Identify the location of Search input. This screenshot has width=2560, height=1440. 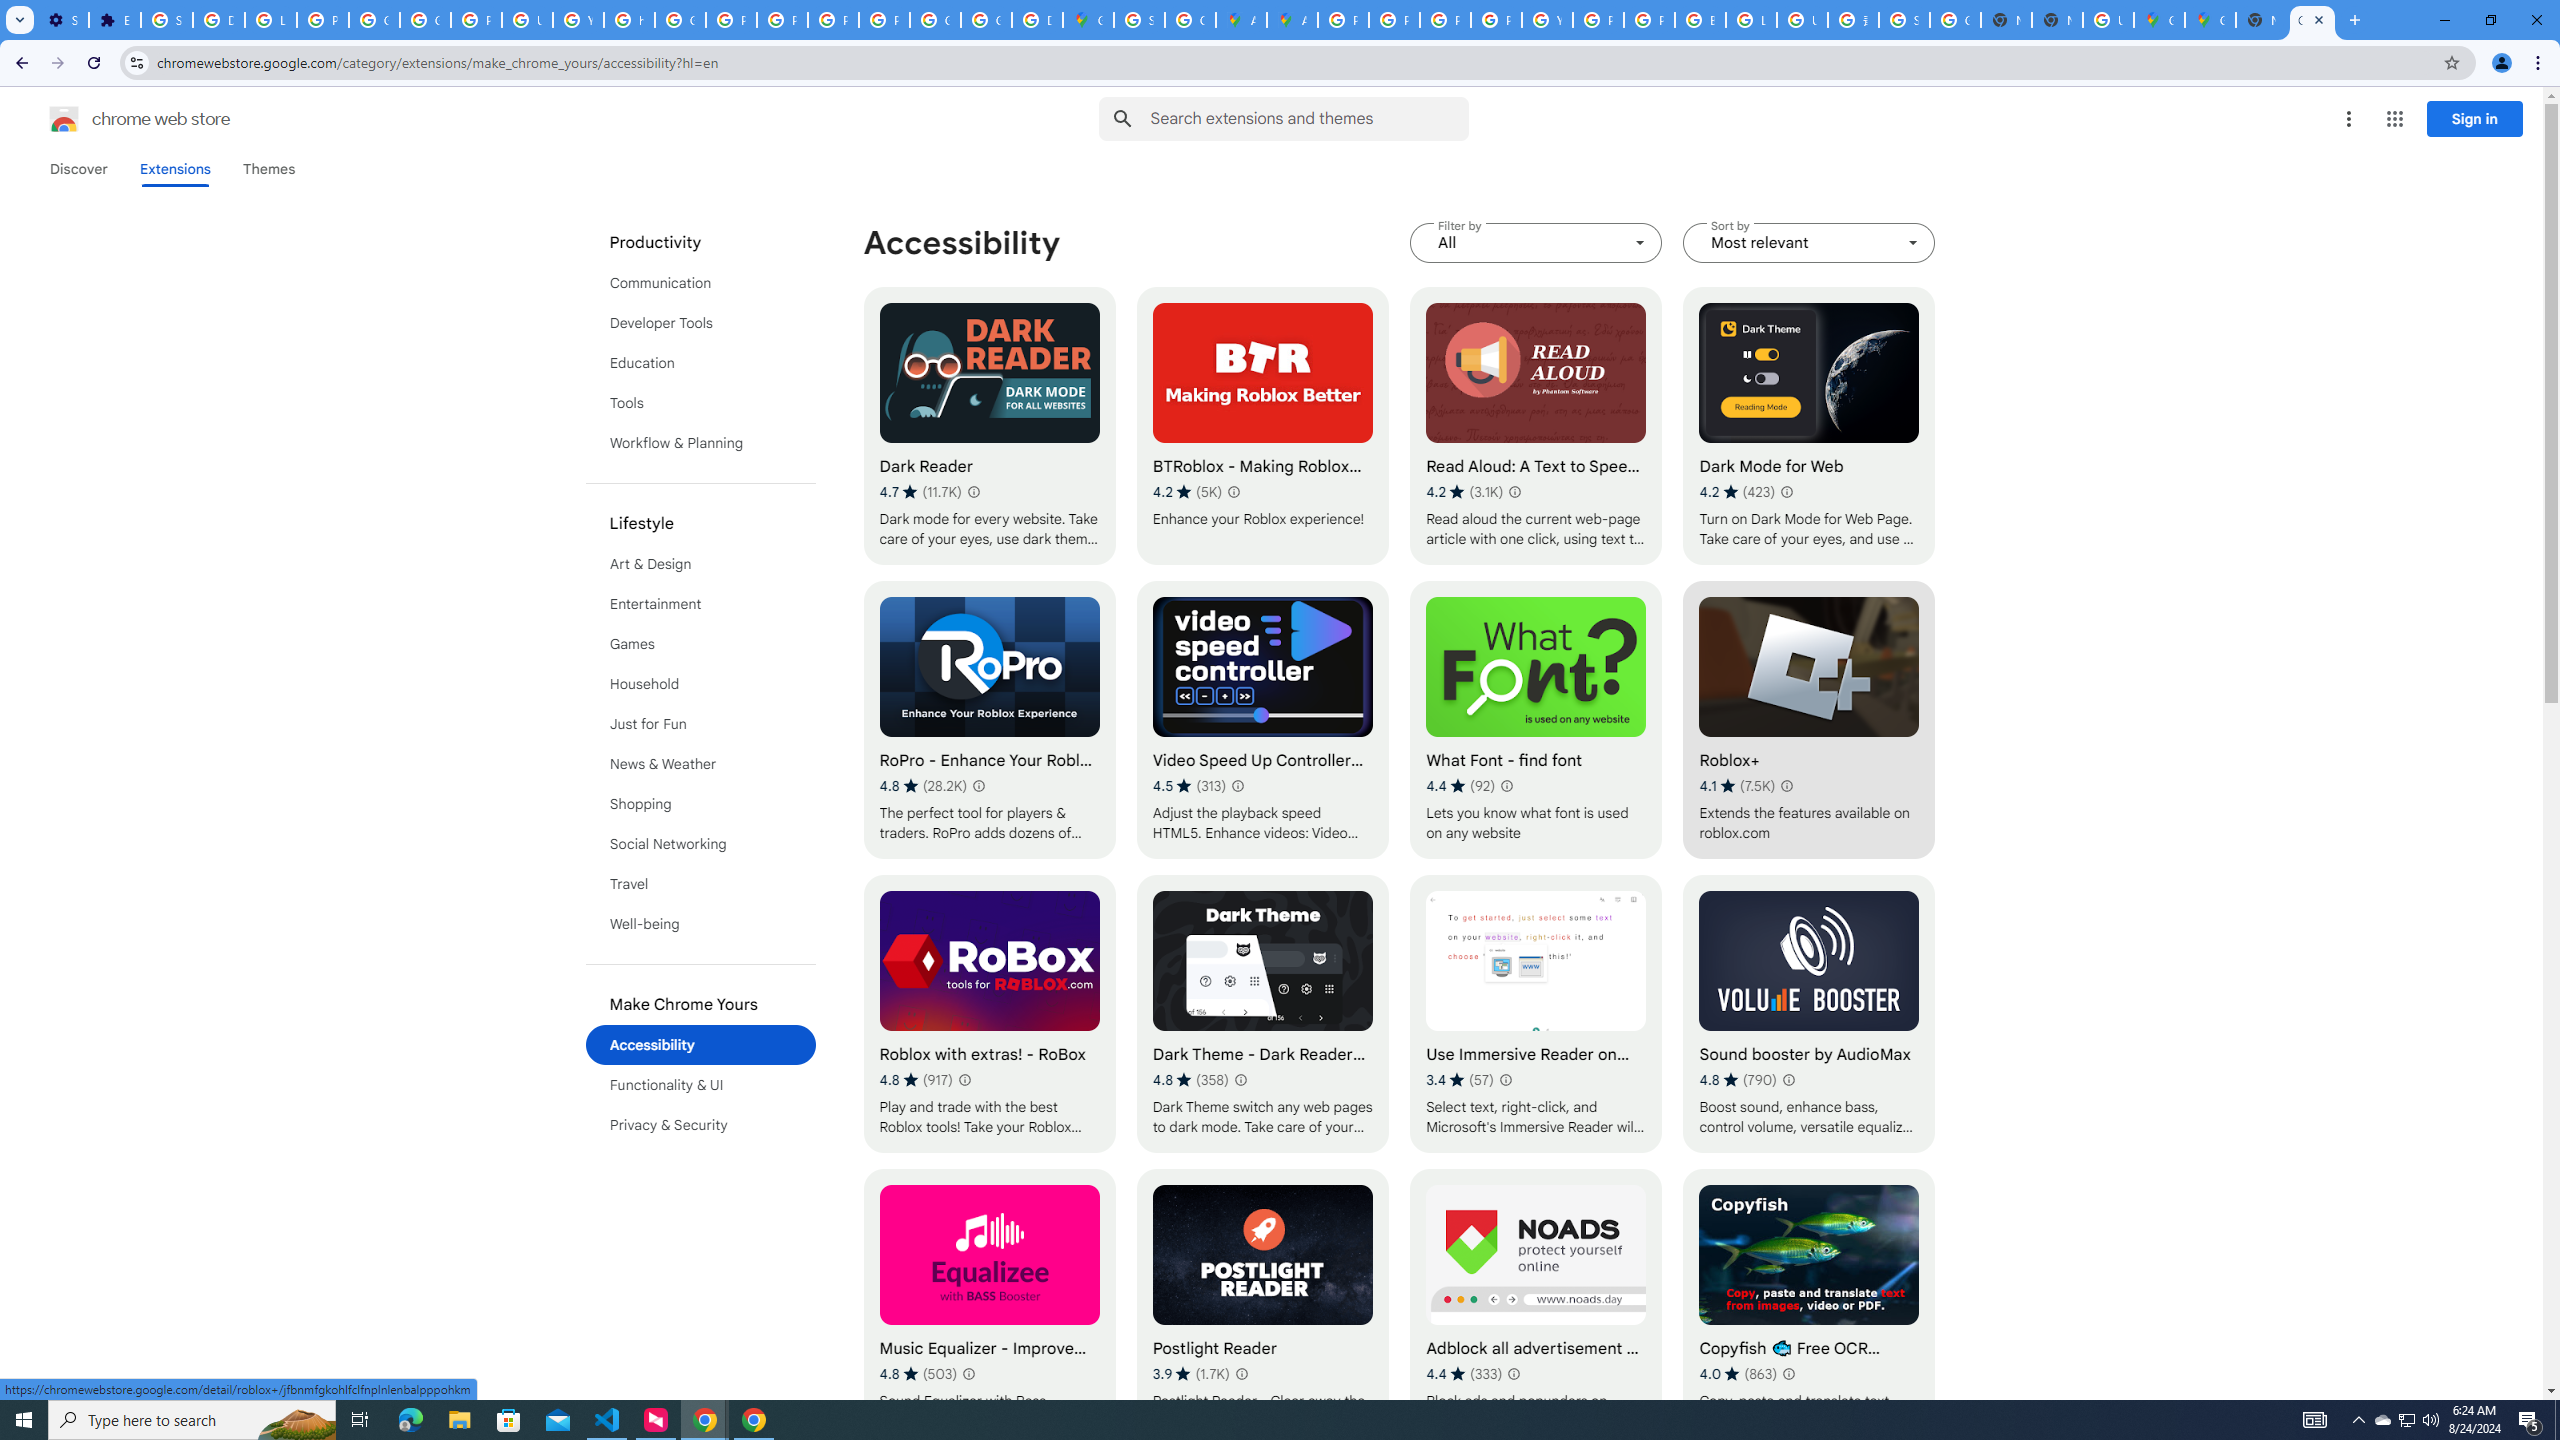
(1309, 118).